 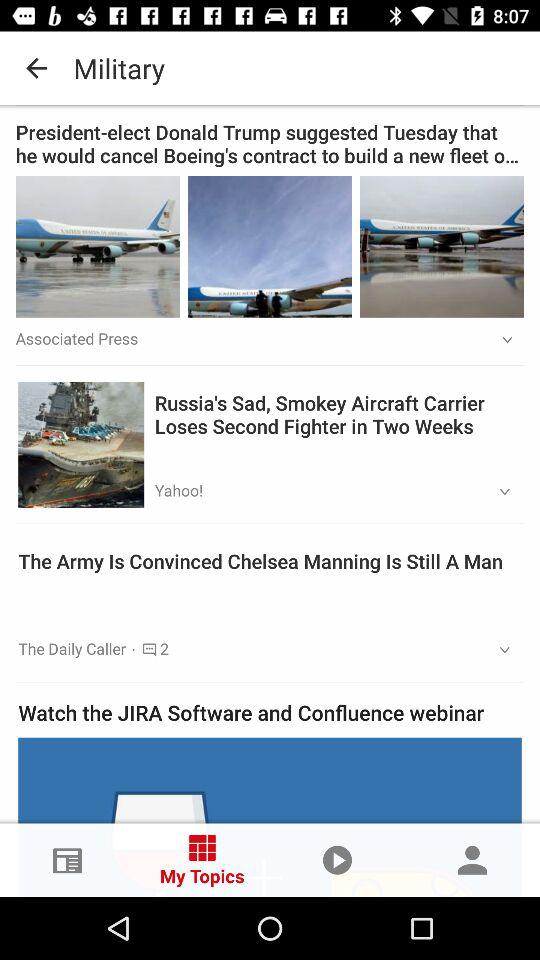 I want to click on go back, so click(x=270, y=68).